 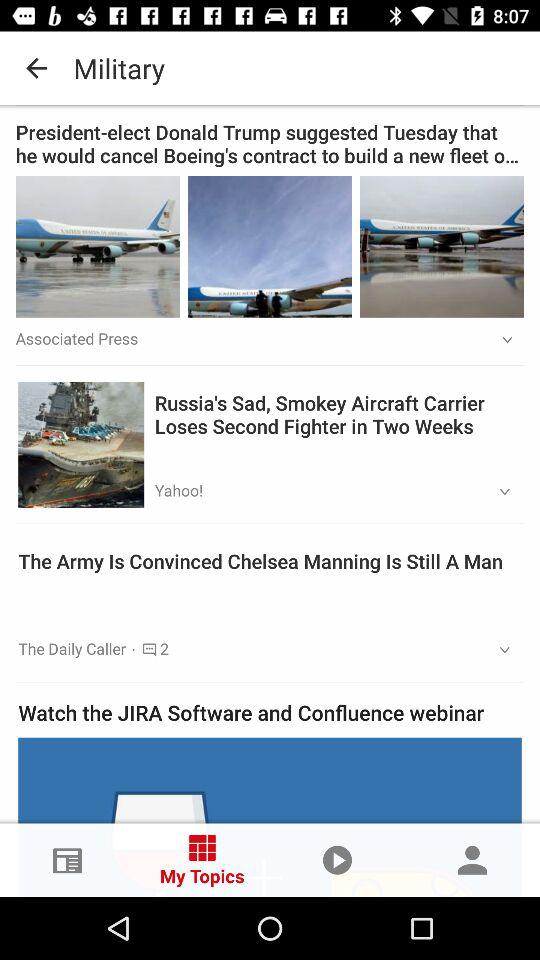 I want to click on go back, so click(x=270, y=68).